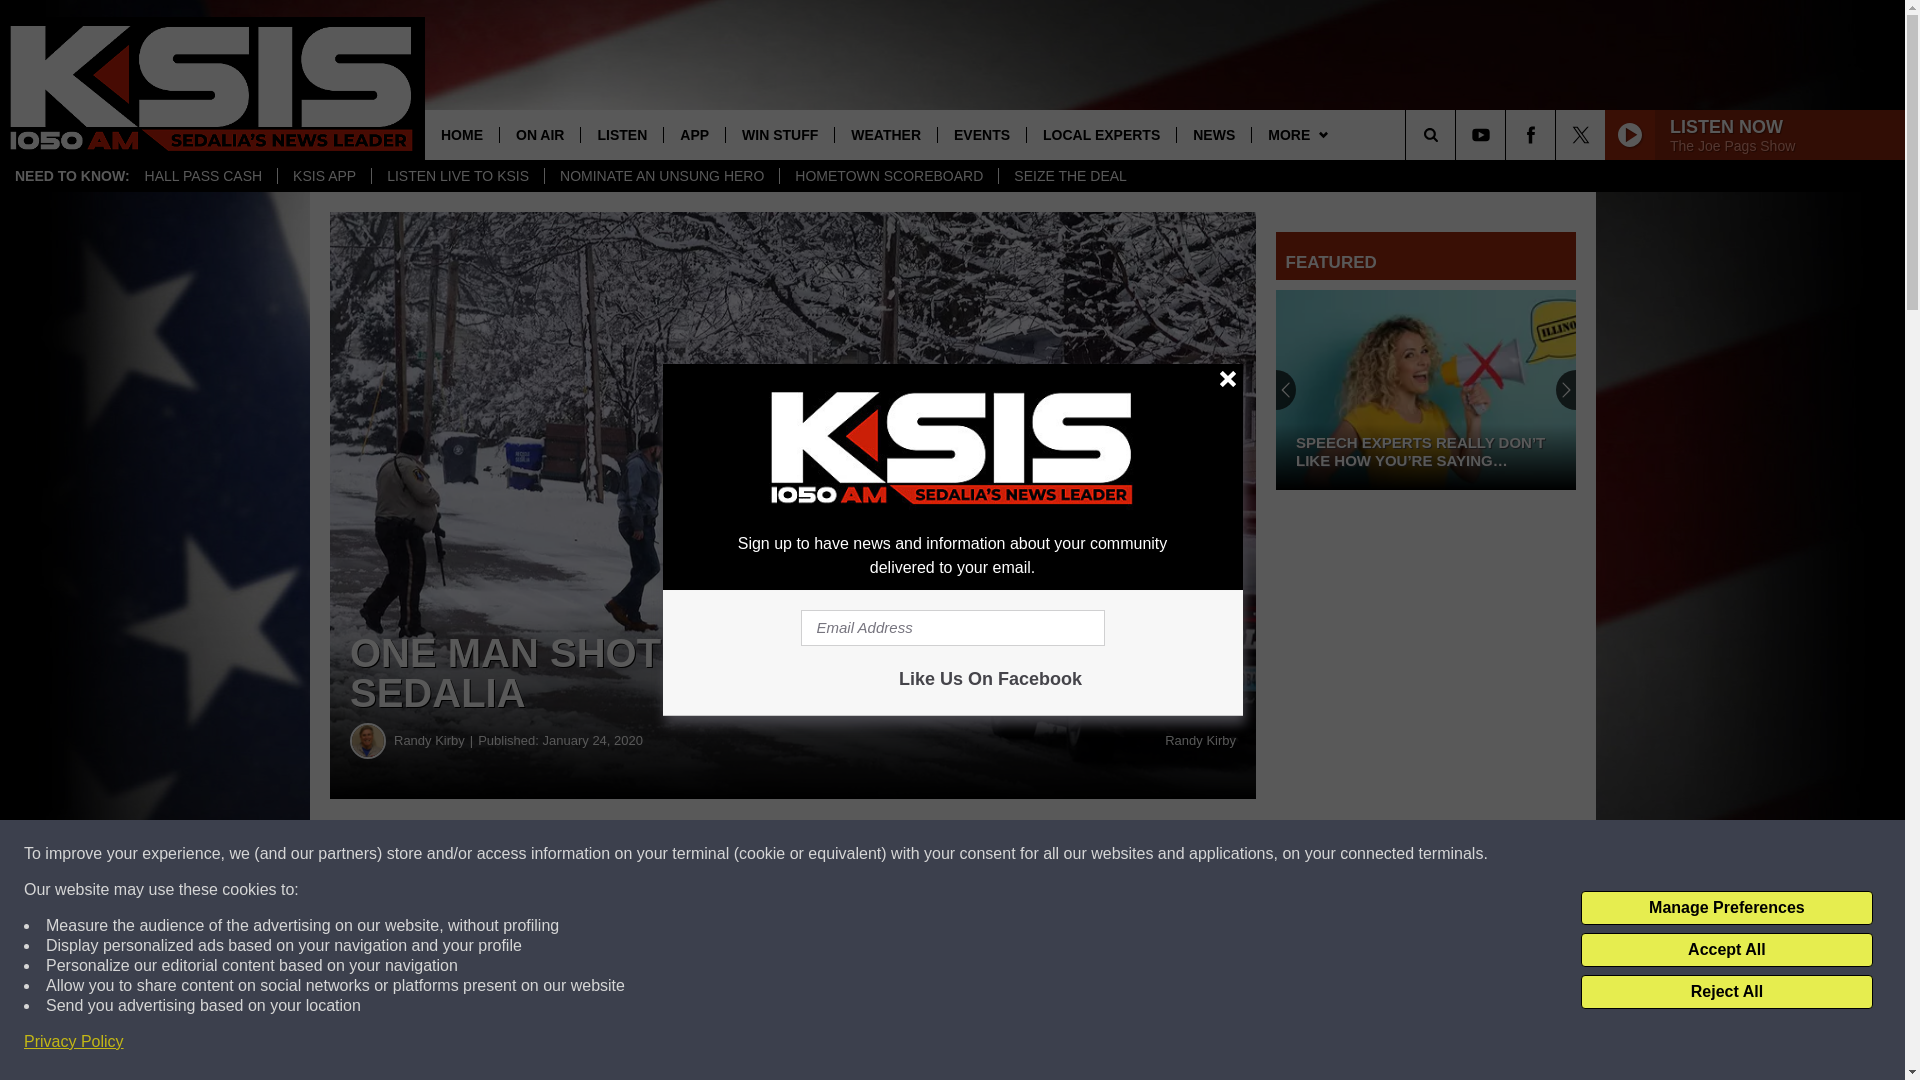  What do you see at coordinates (74, 1042) in the screenshot?
I see `Privacy Policy` at bounding box center [74, 1042].